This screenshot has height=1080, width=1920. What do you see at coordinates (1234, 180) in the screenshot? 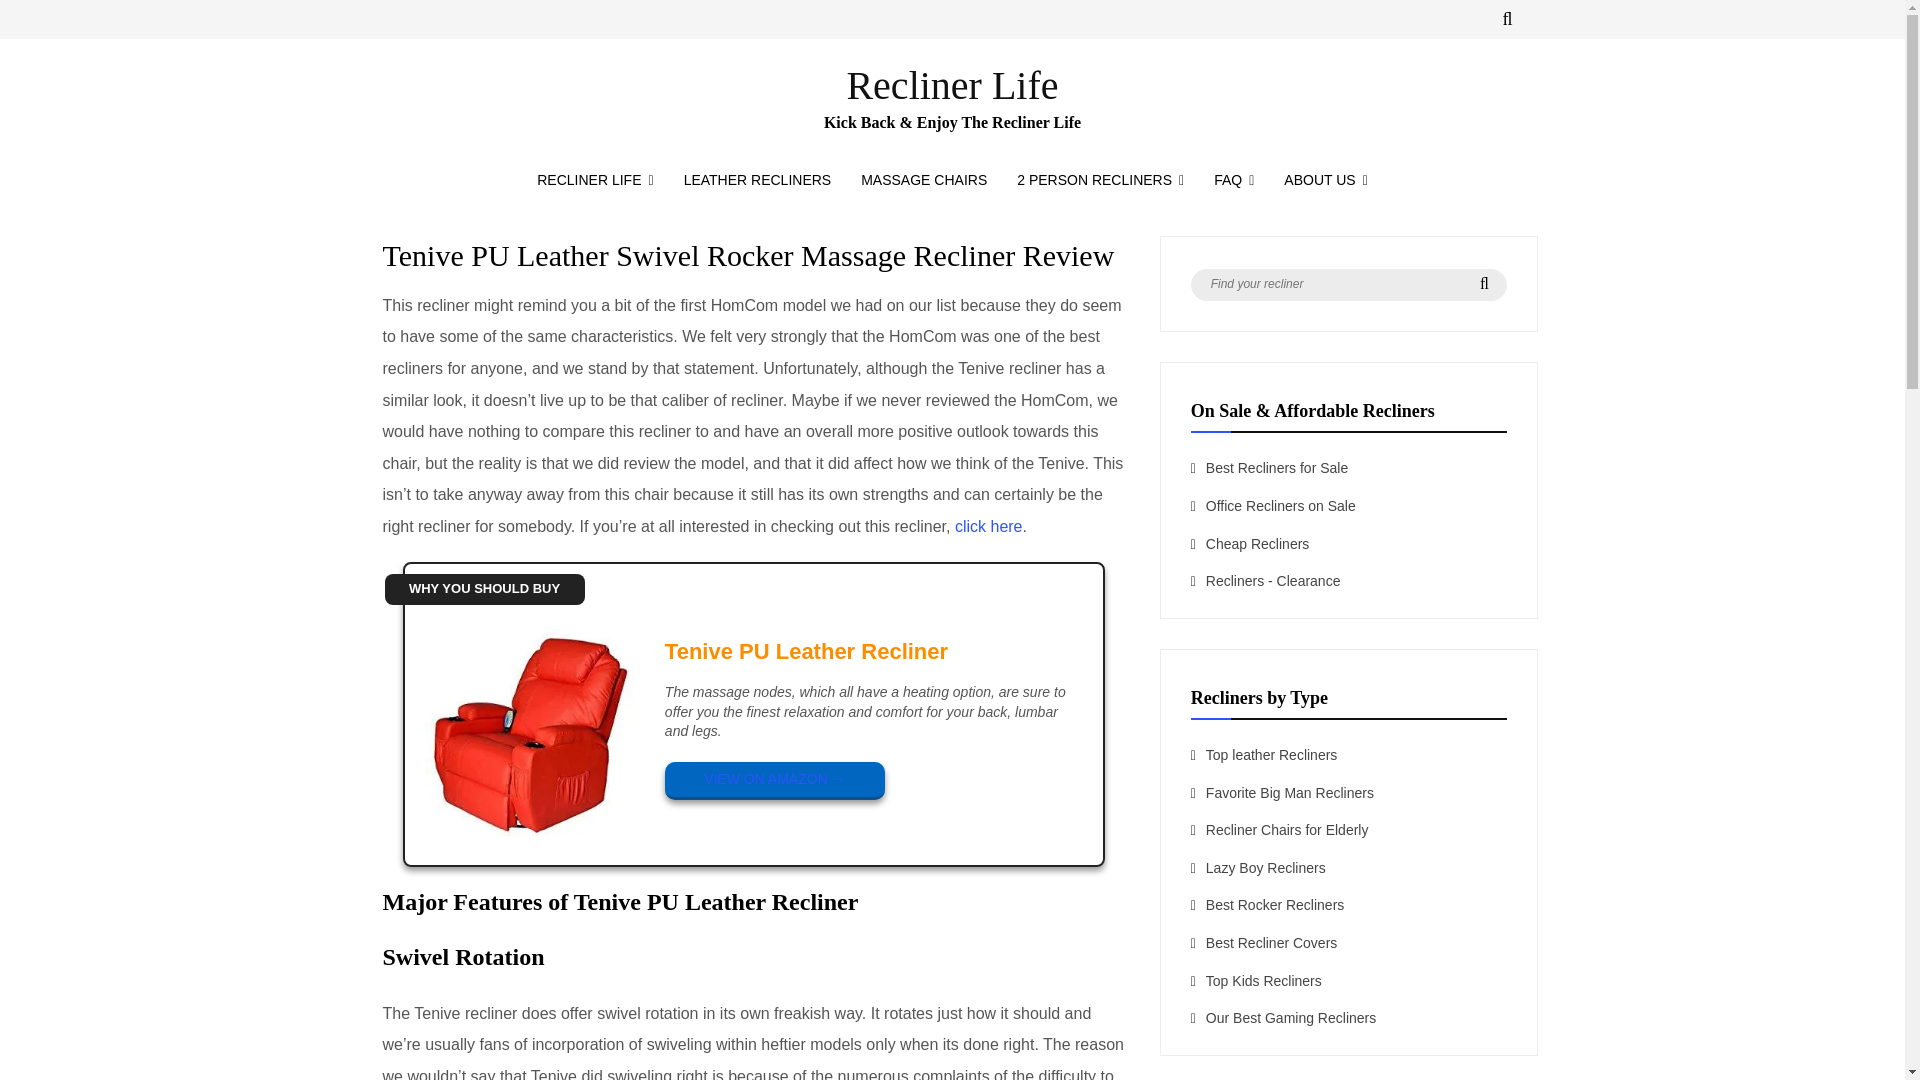
I see `FAQ` at bounding box center [1234, 180].